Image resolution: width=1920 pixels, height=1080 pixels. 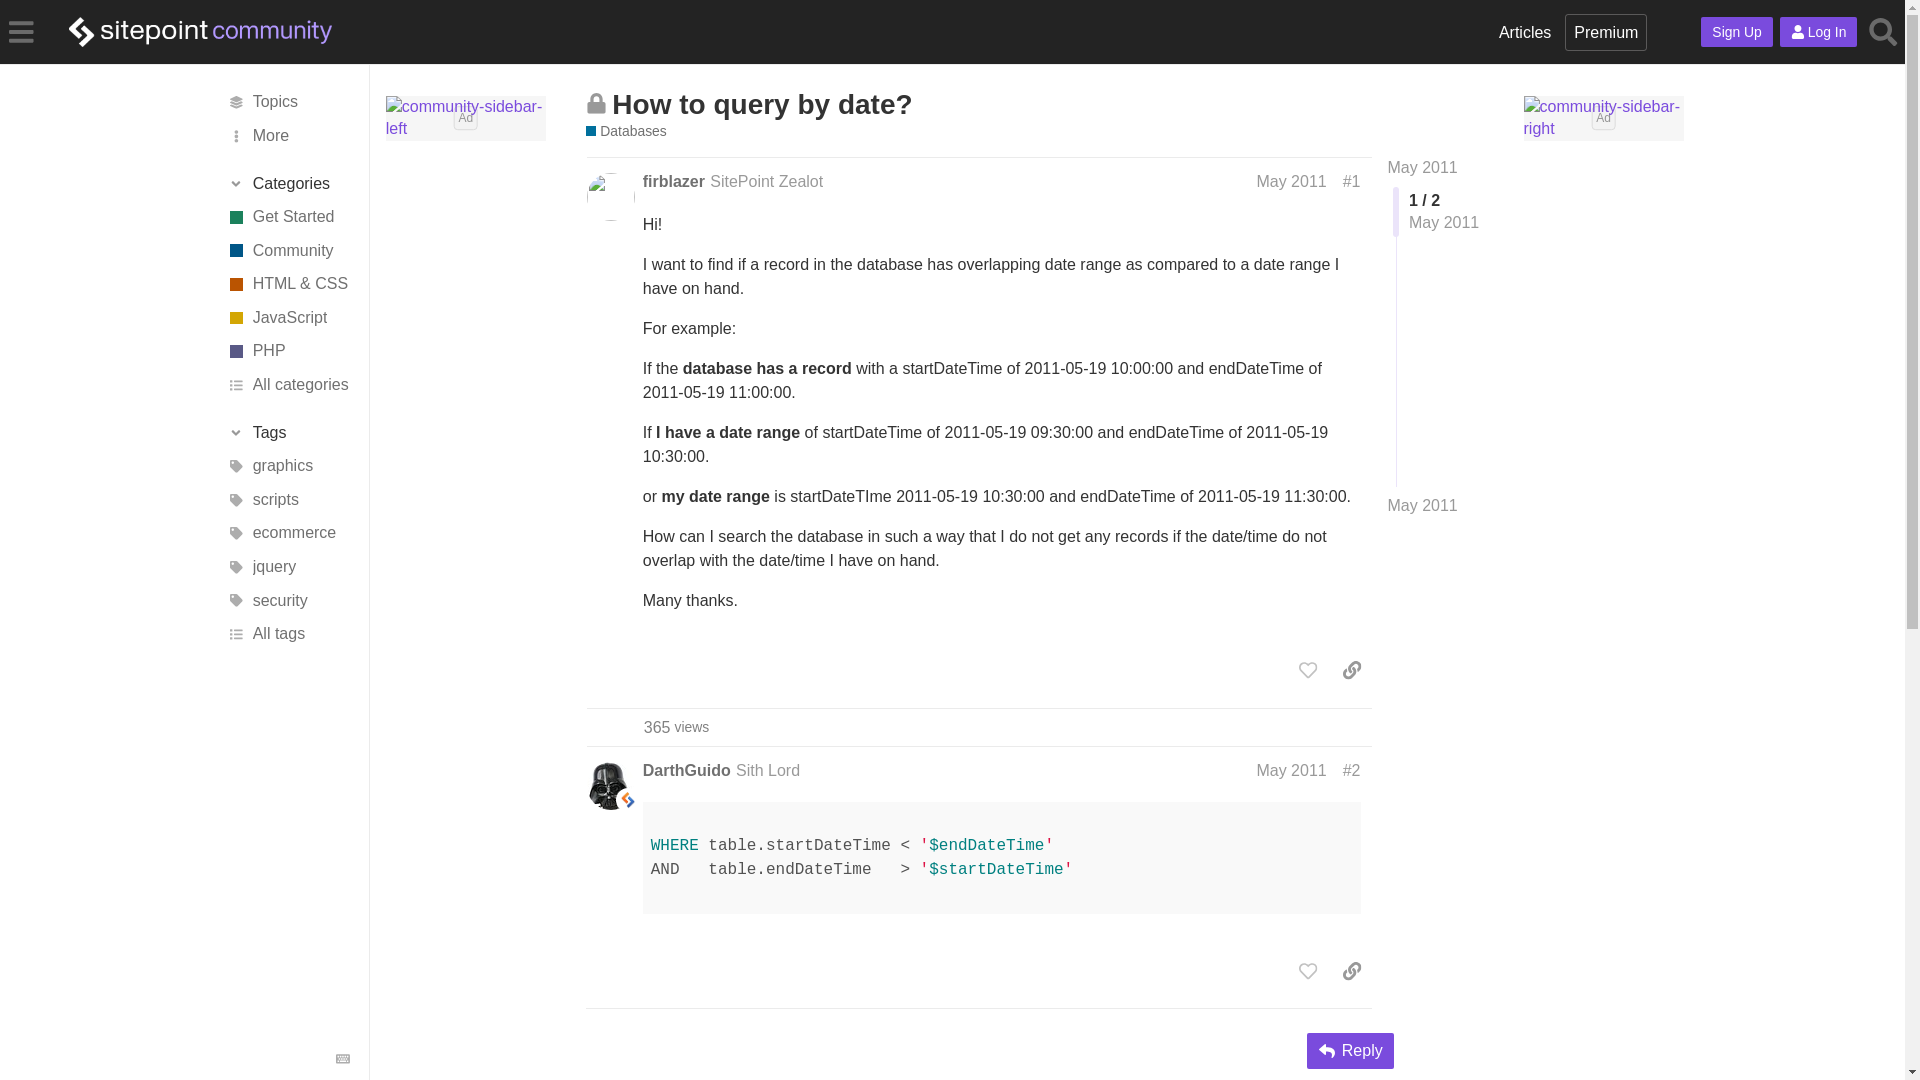 What do you see at coordinates (286, 102) in the screenshot?
I see `Topics` at bounding box center [286, 102].